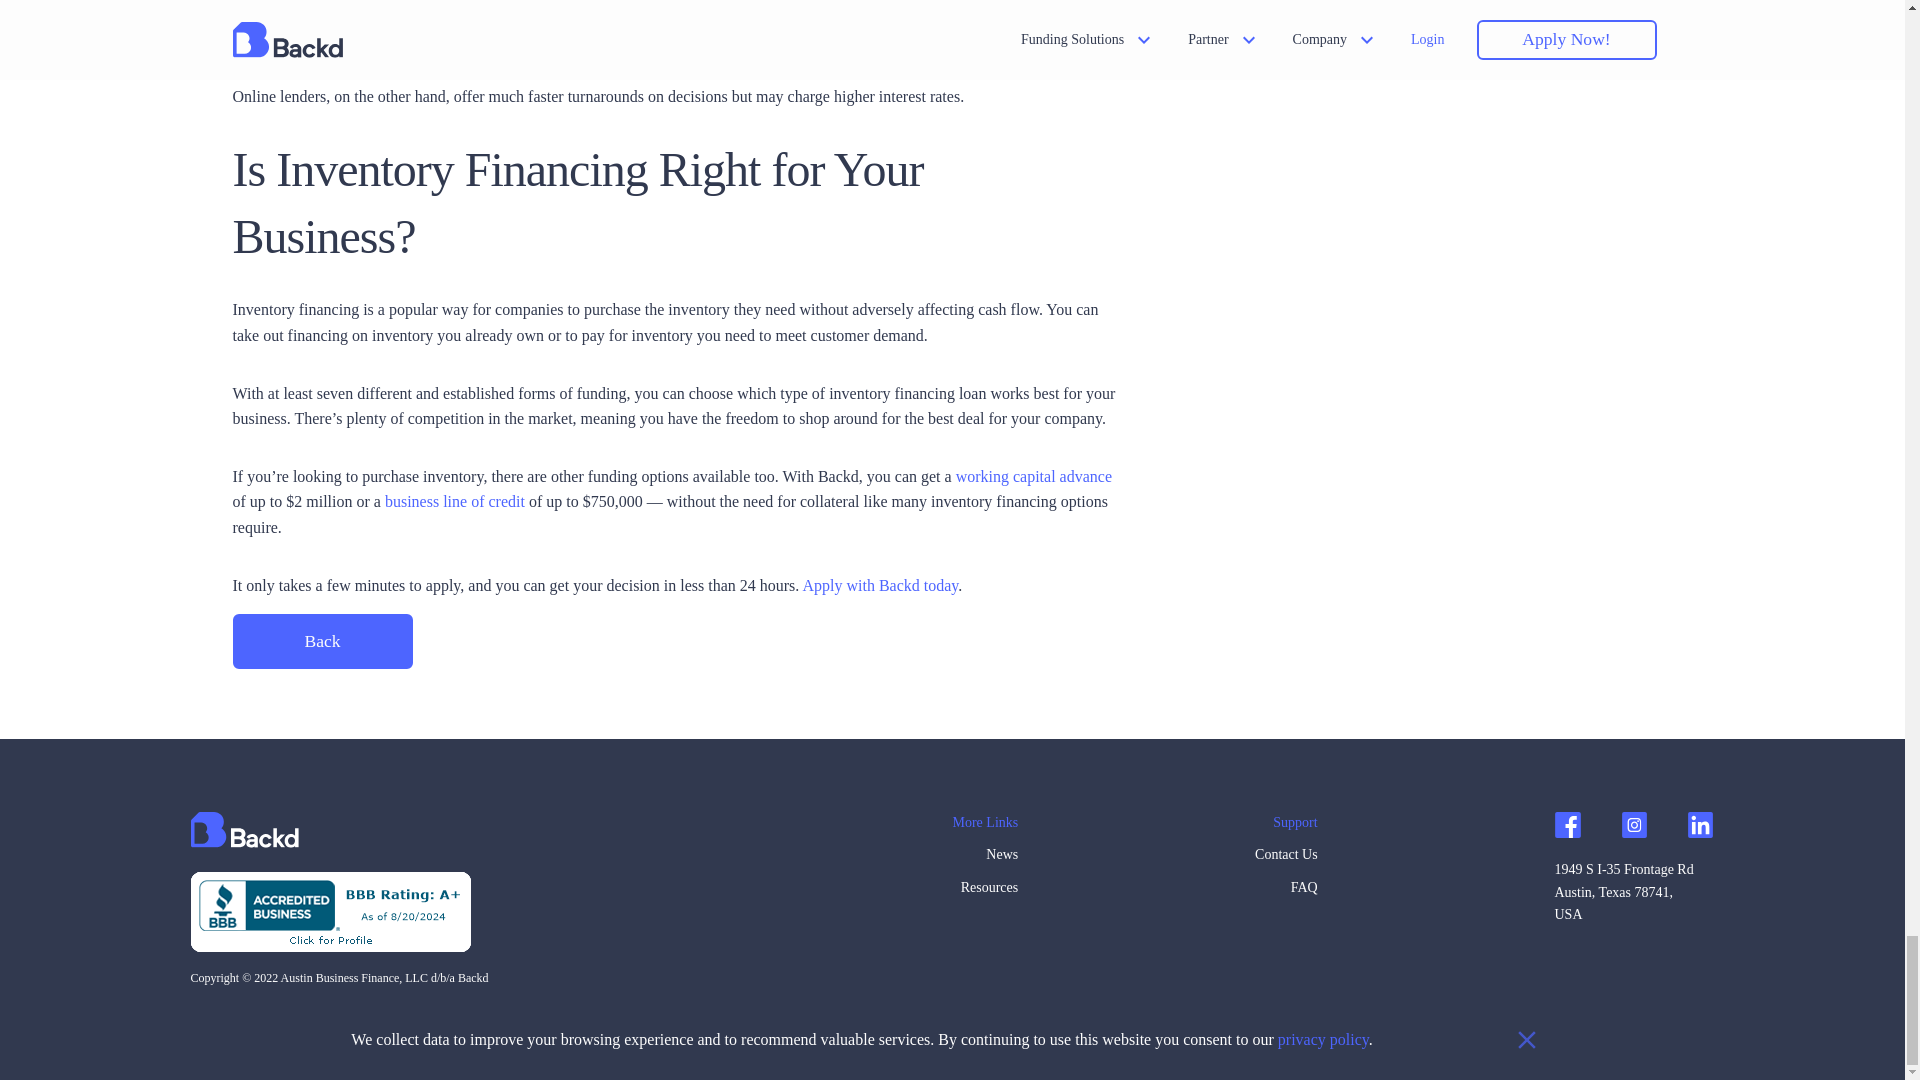 The image size is (1920, 1080). What do you see at coordinates (984, 859) in the screenshot?
I see `News` at bounding box center [984, 859].